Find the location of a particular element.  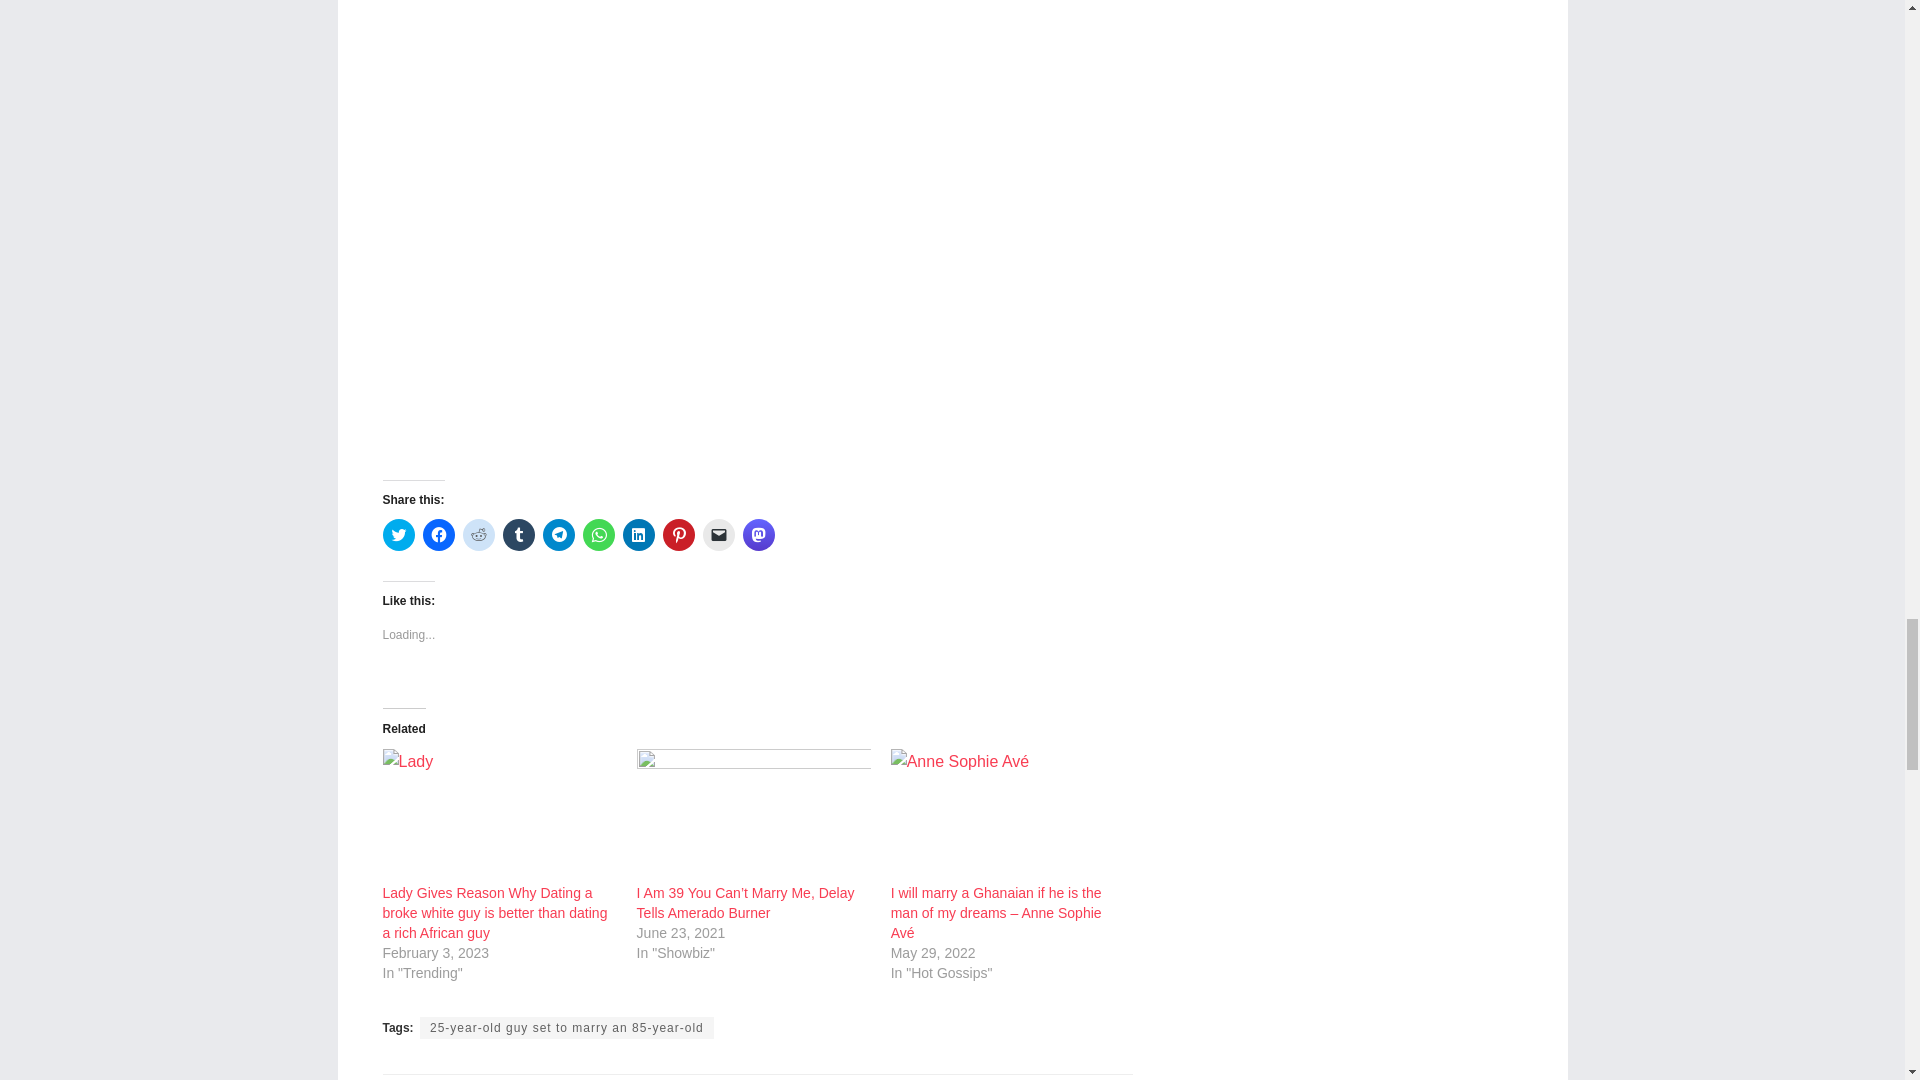

Click to share on Telegram is located at coordinates (558, 534).